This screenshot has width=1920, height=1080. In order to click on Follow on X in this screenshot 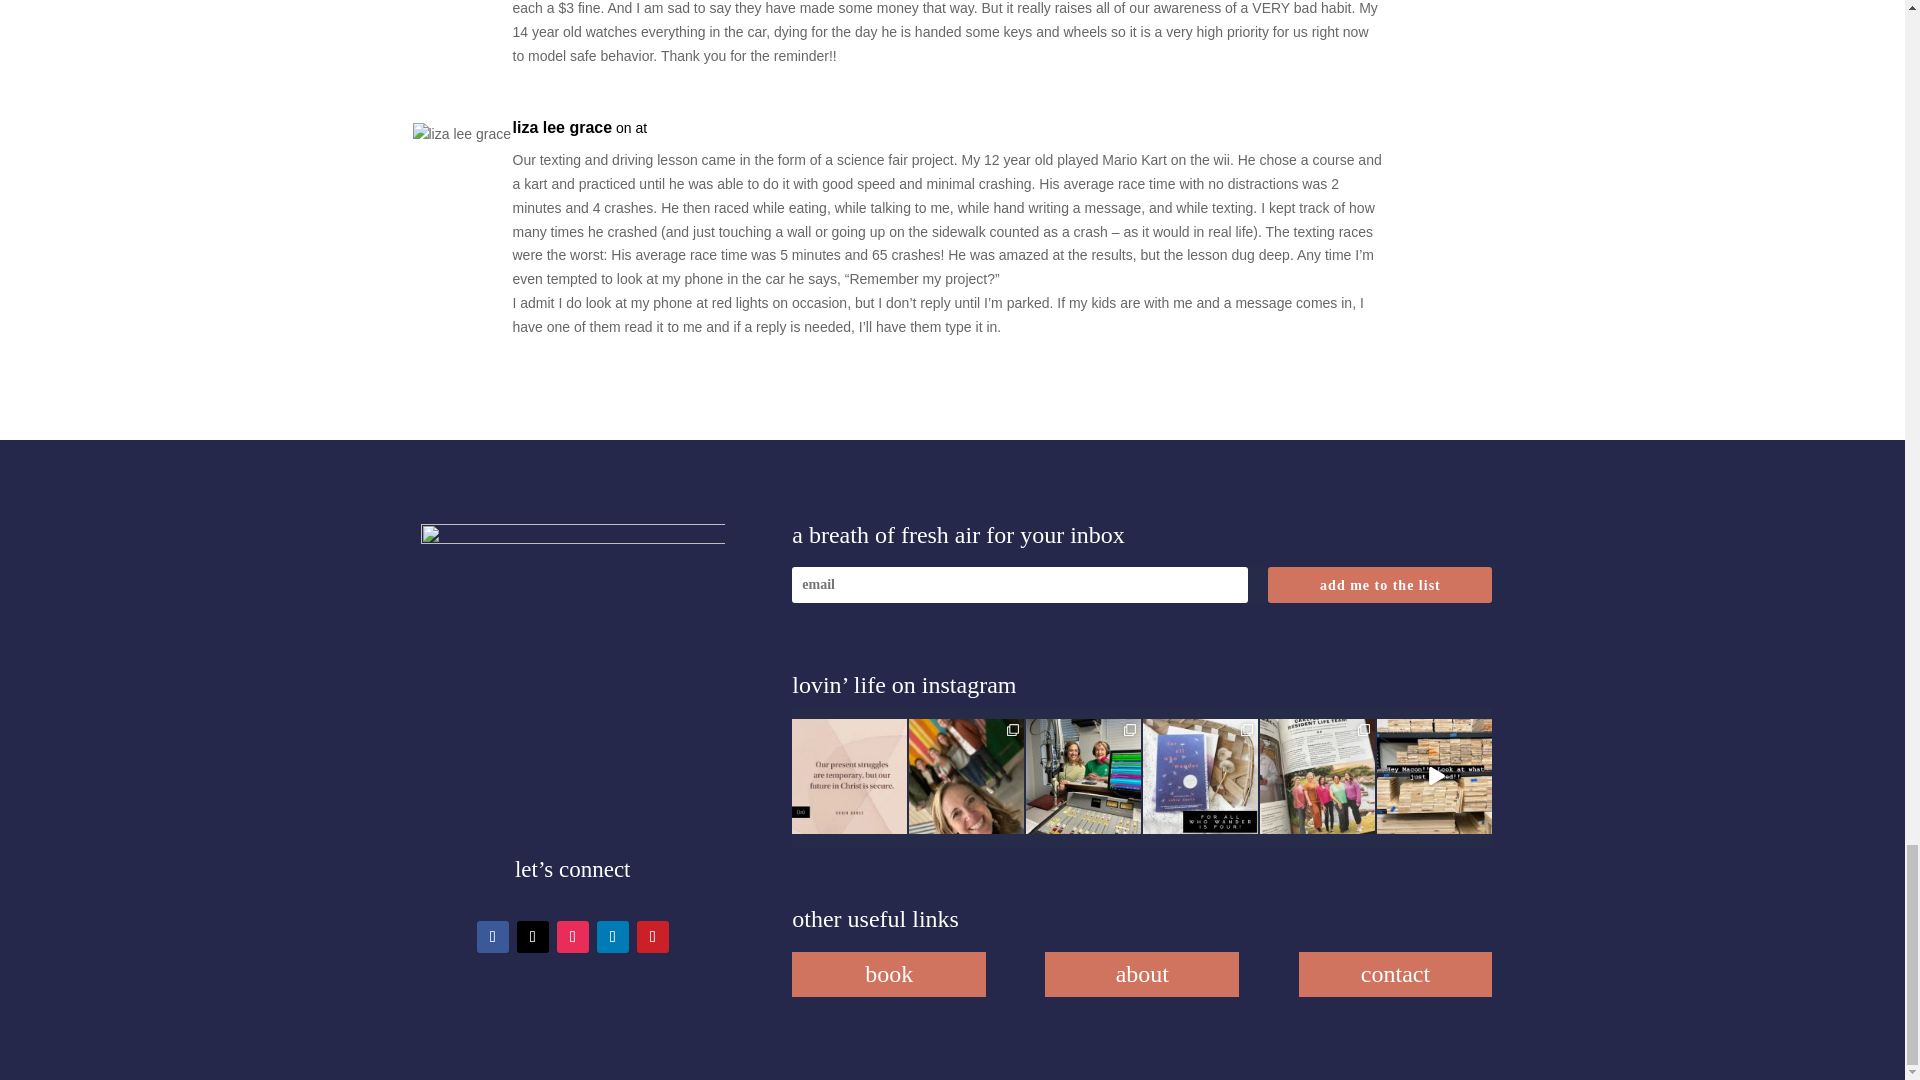, I will do `click(532, 936)`.